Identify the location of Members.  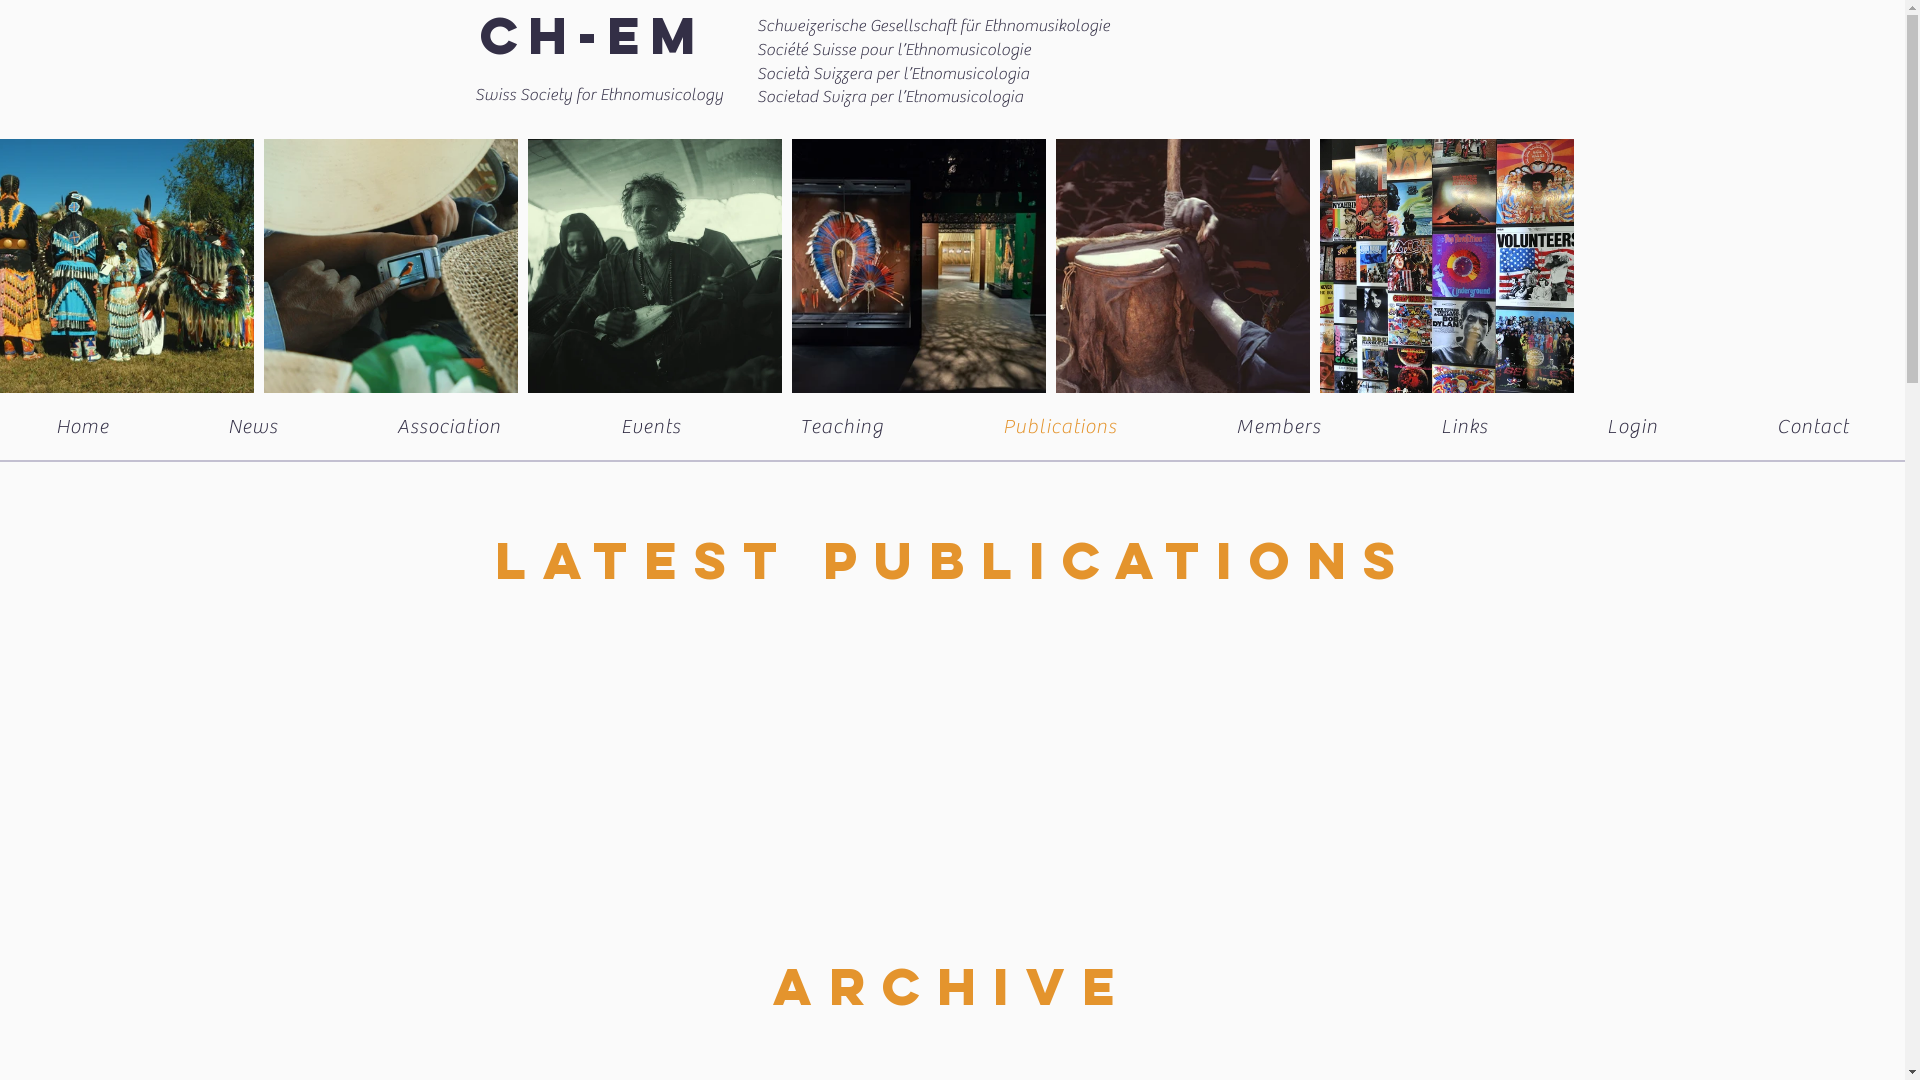
(1279, 426).